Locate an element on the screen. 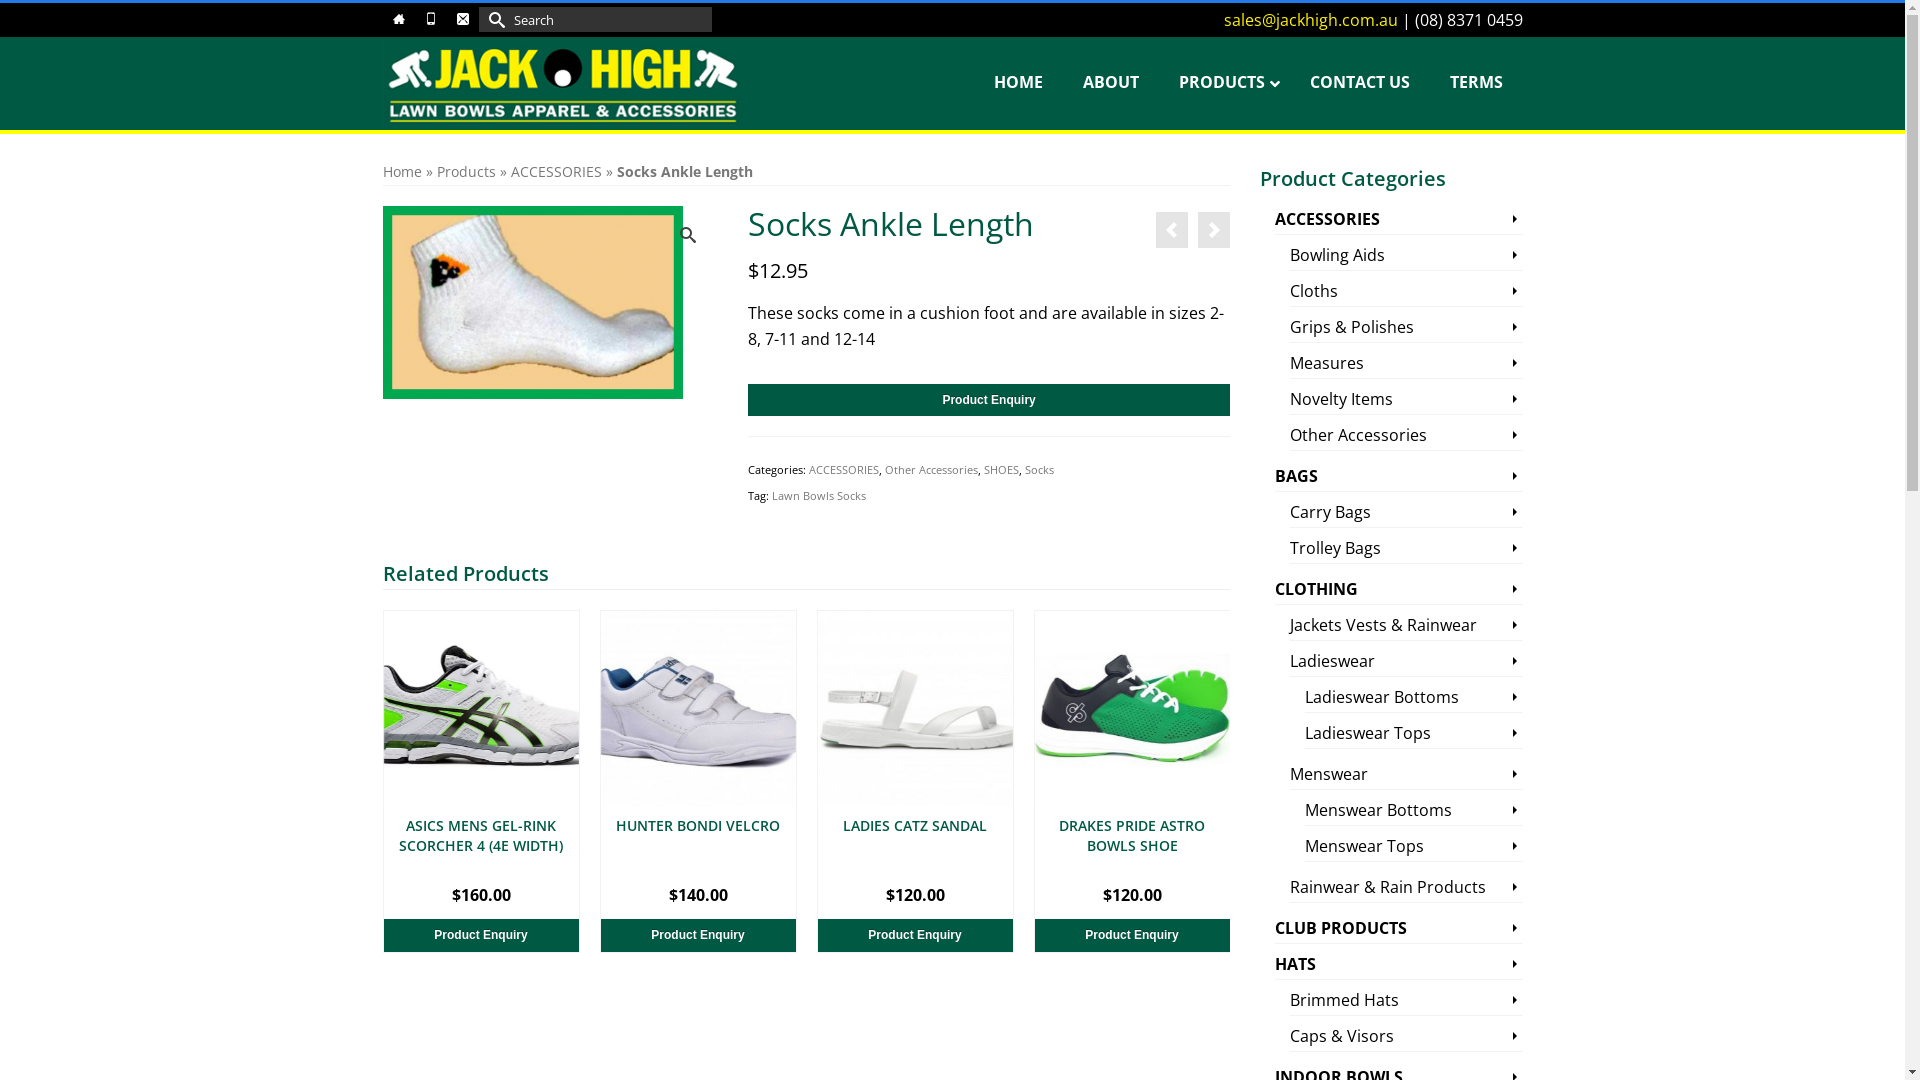  ACCESSORIES is located at coordinates (556, 172).